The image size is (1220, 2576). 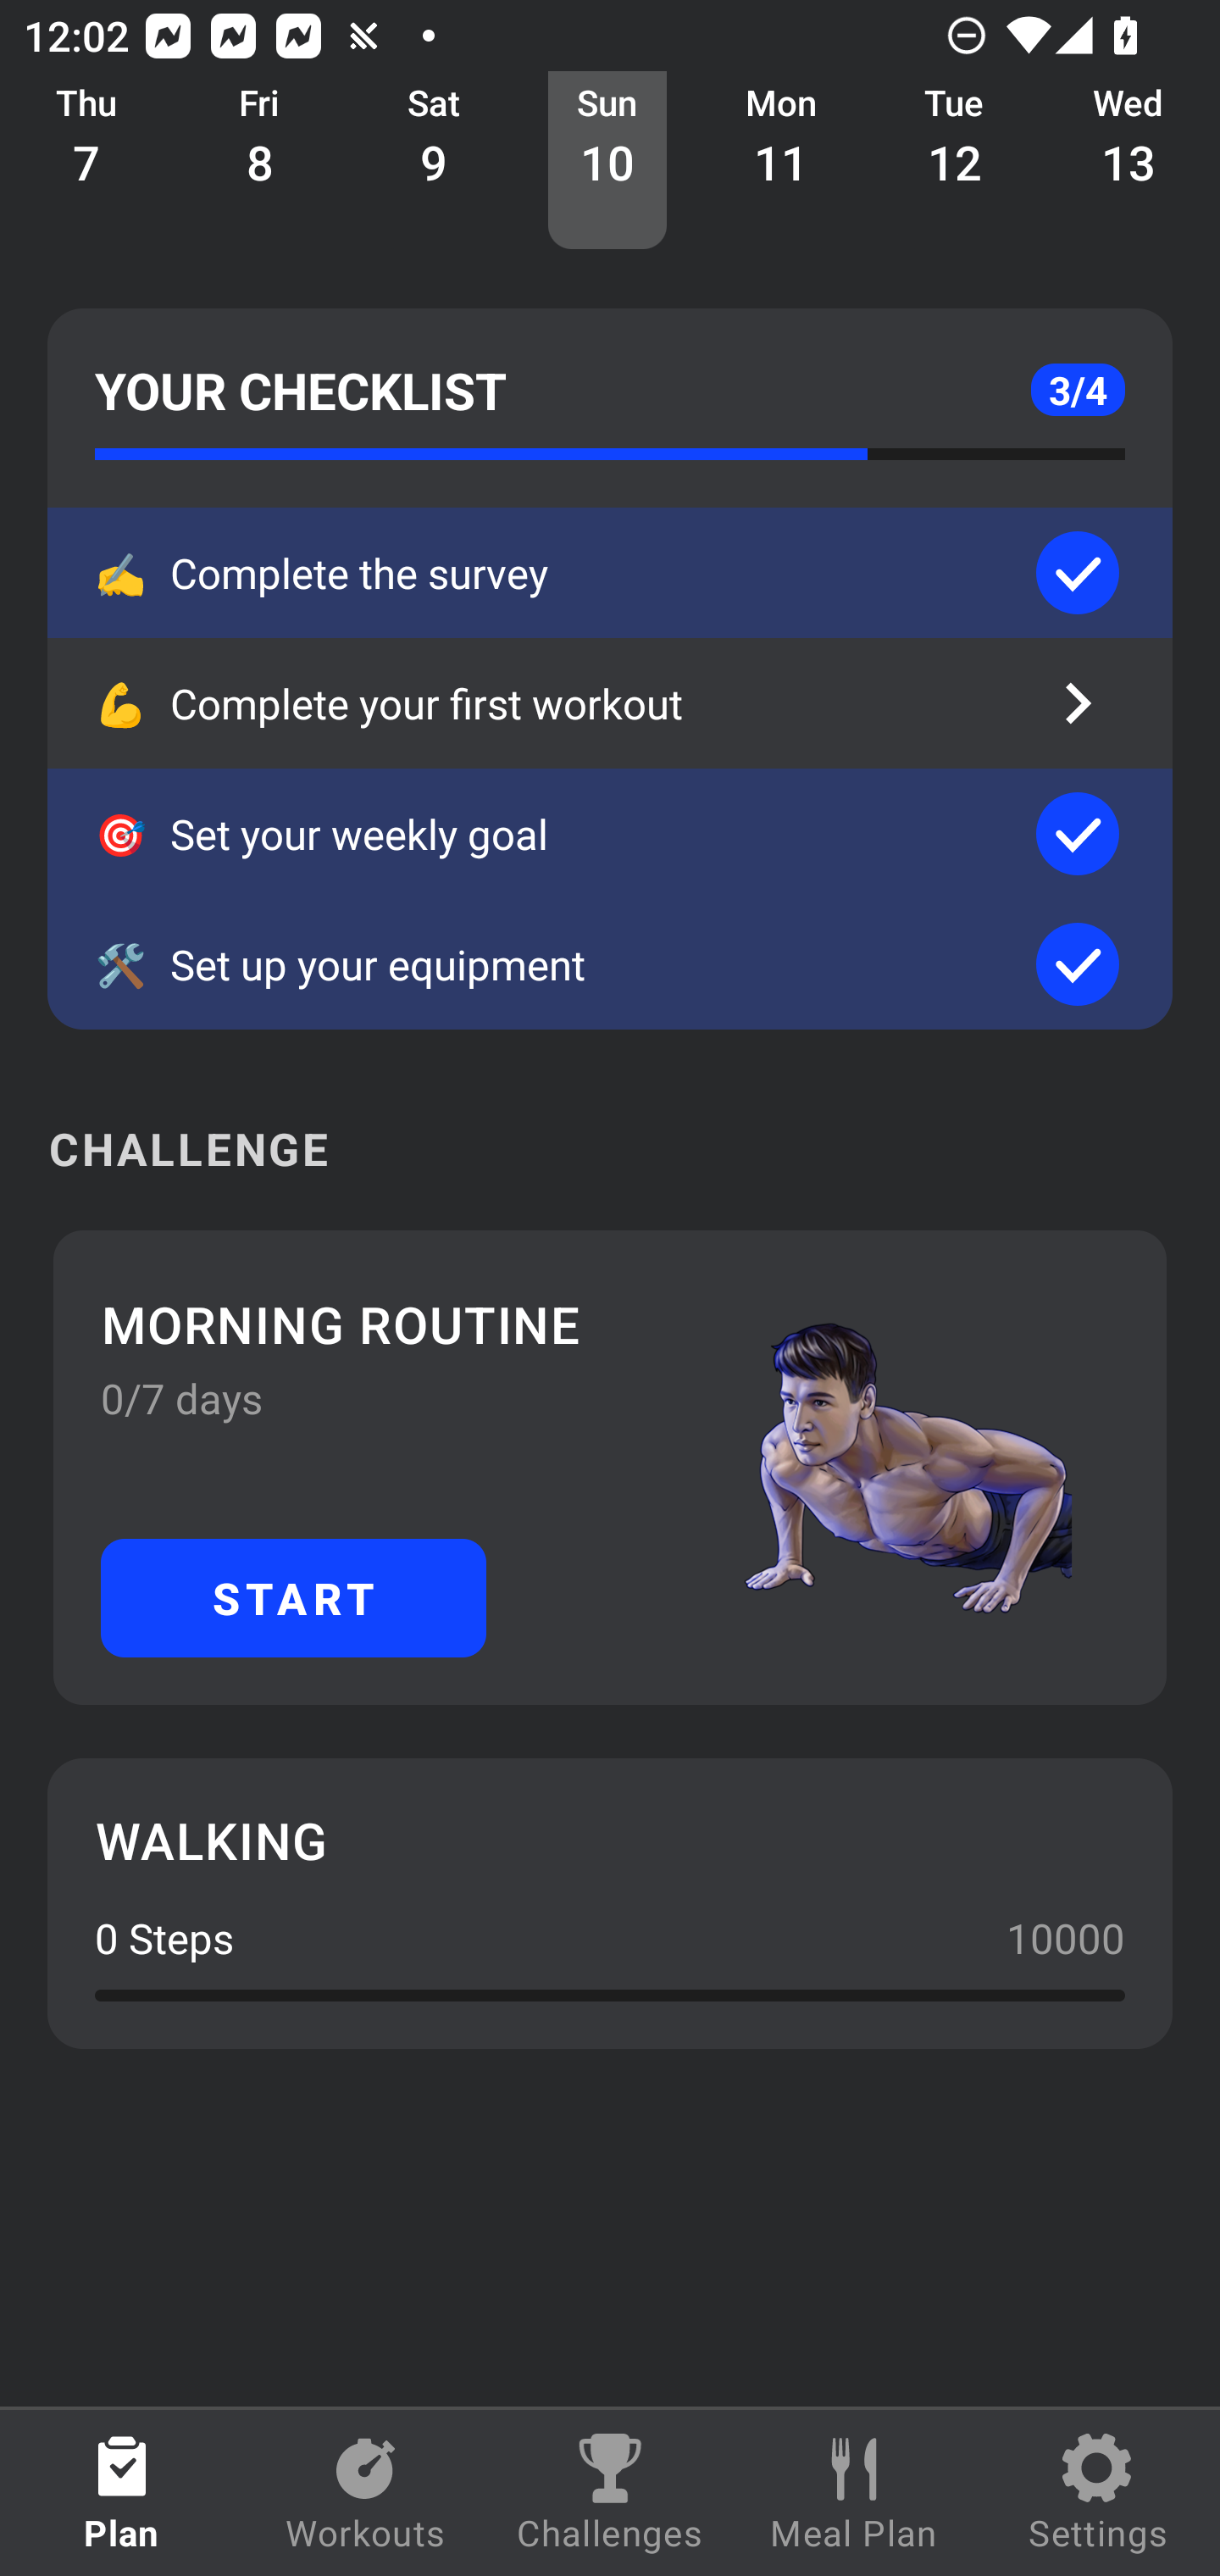 What do you see at coordinates (1128, 161) in the screenshot?
I see `Wed 13` at bounding box center [1128, 161].